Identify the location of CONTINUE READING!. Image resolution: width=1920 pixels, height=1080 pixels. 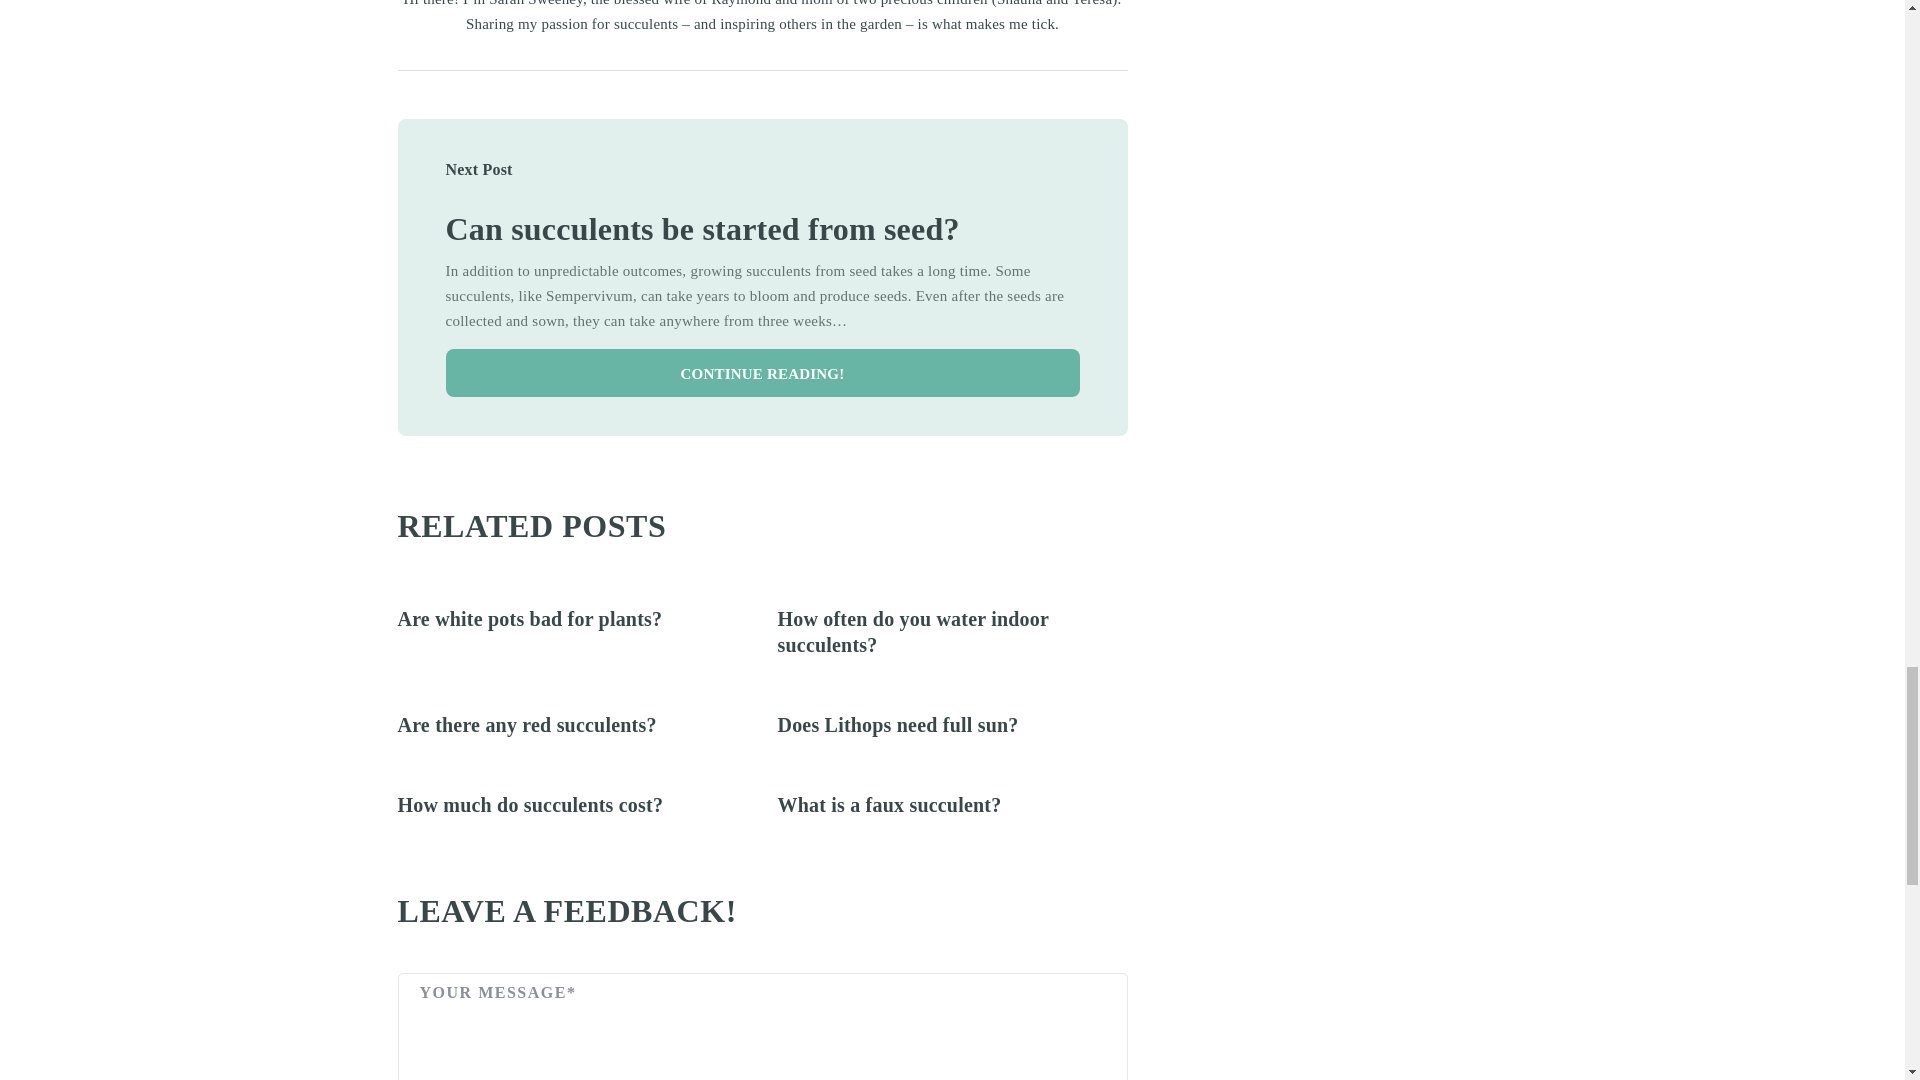
(762, 372).